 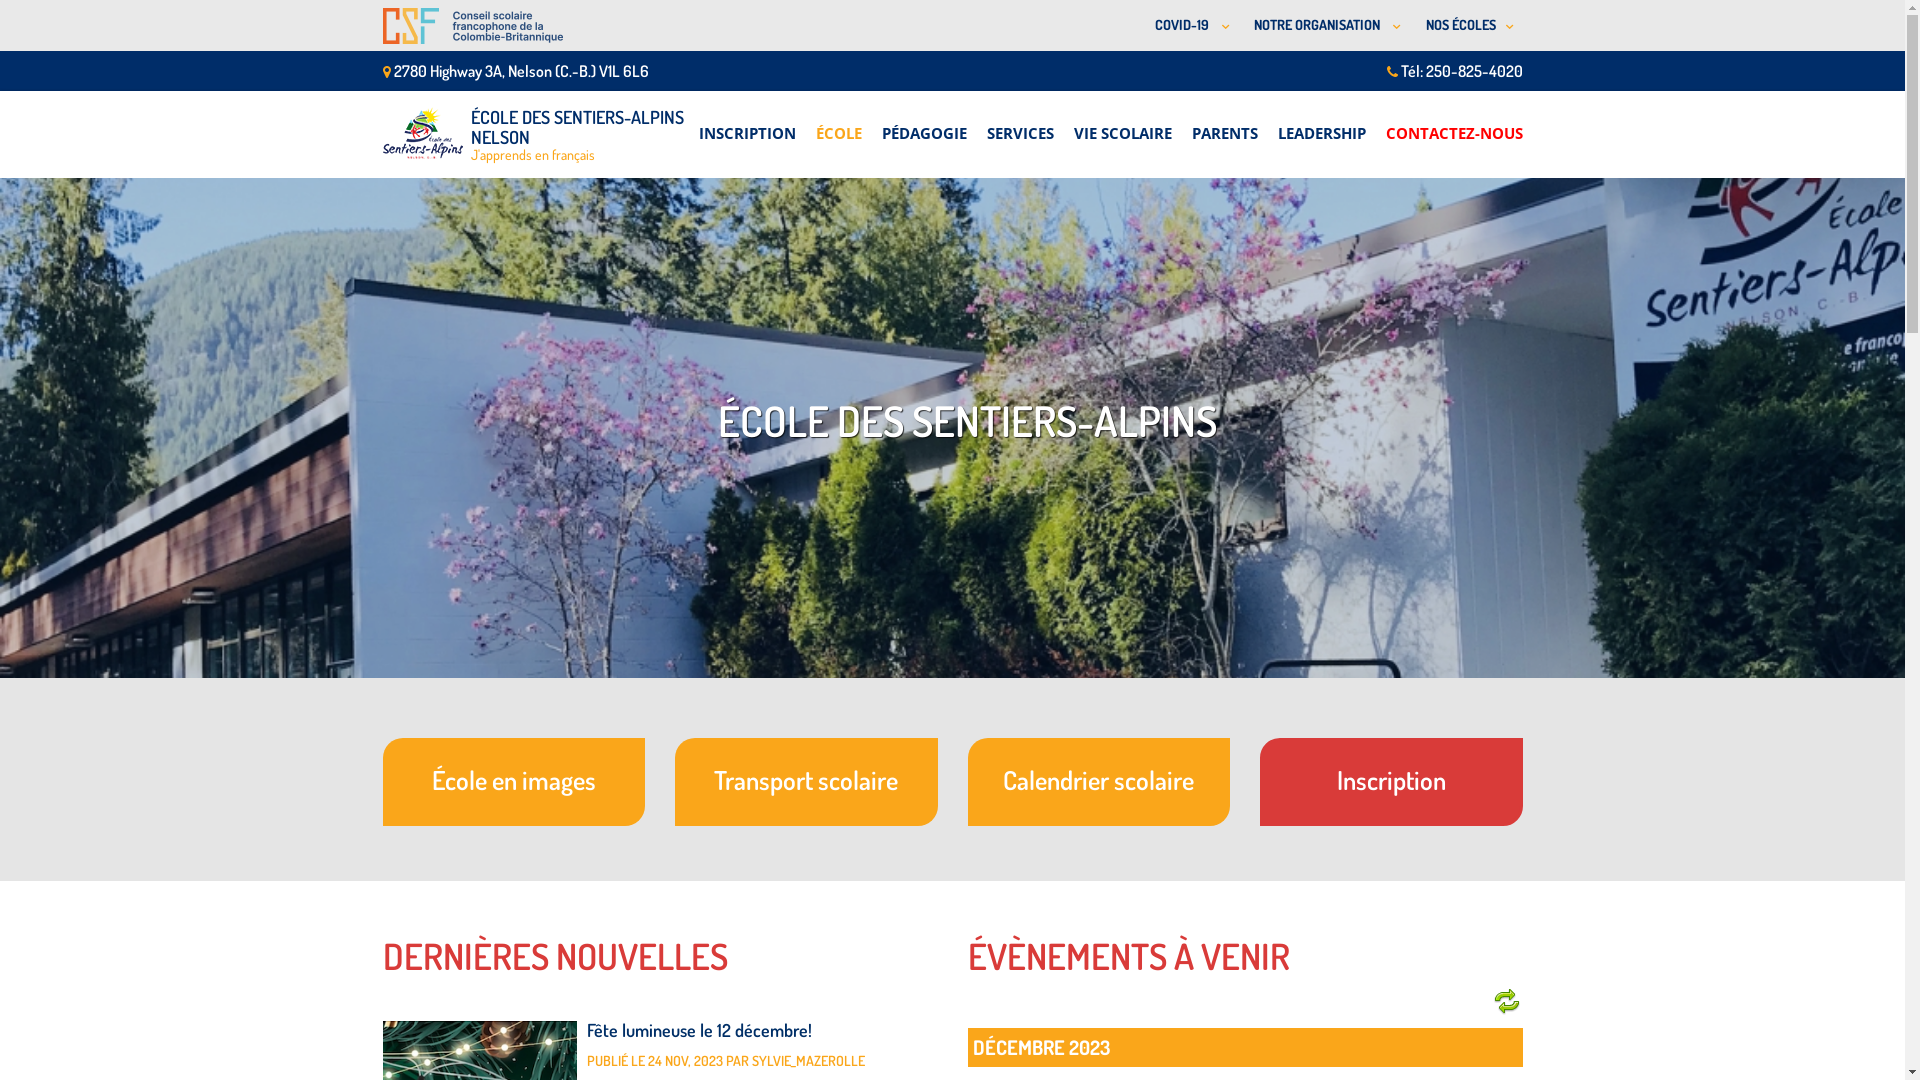 What do you see at coordinates (1392, 782) in the screenshot?
I see `Inscription` at bounding box center [1392, 782].